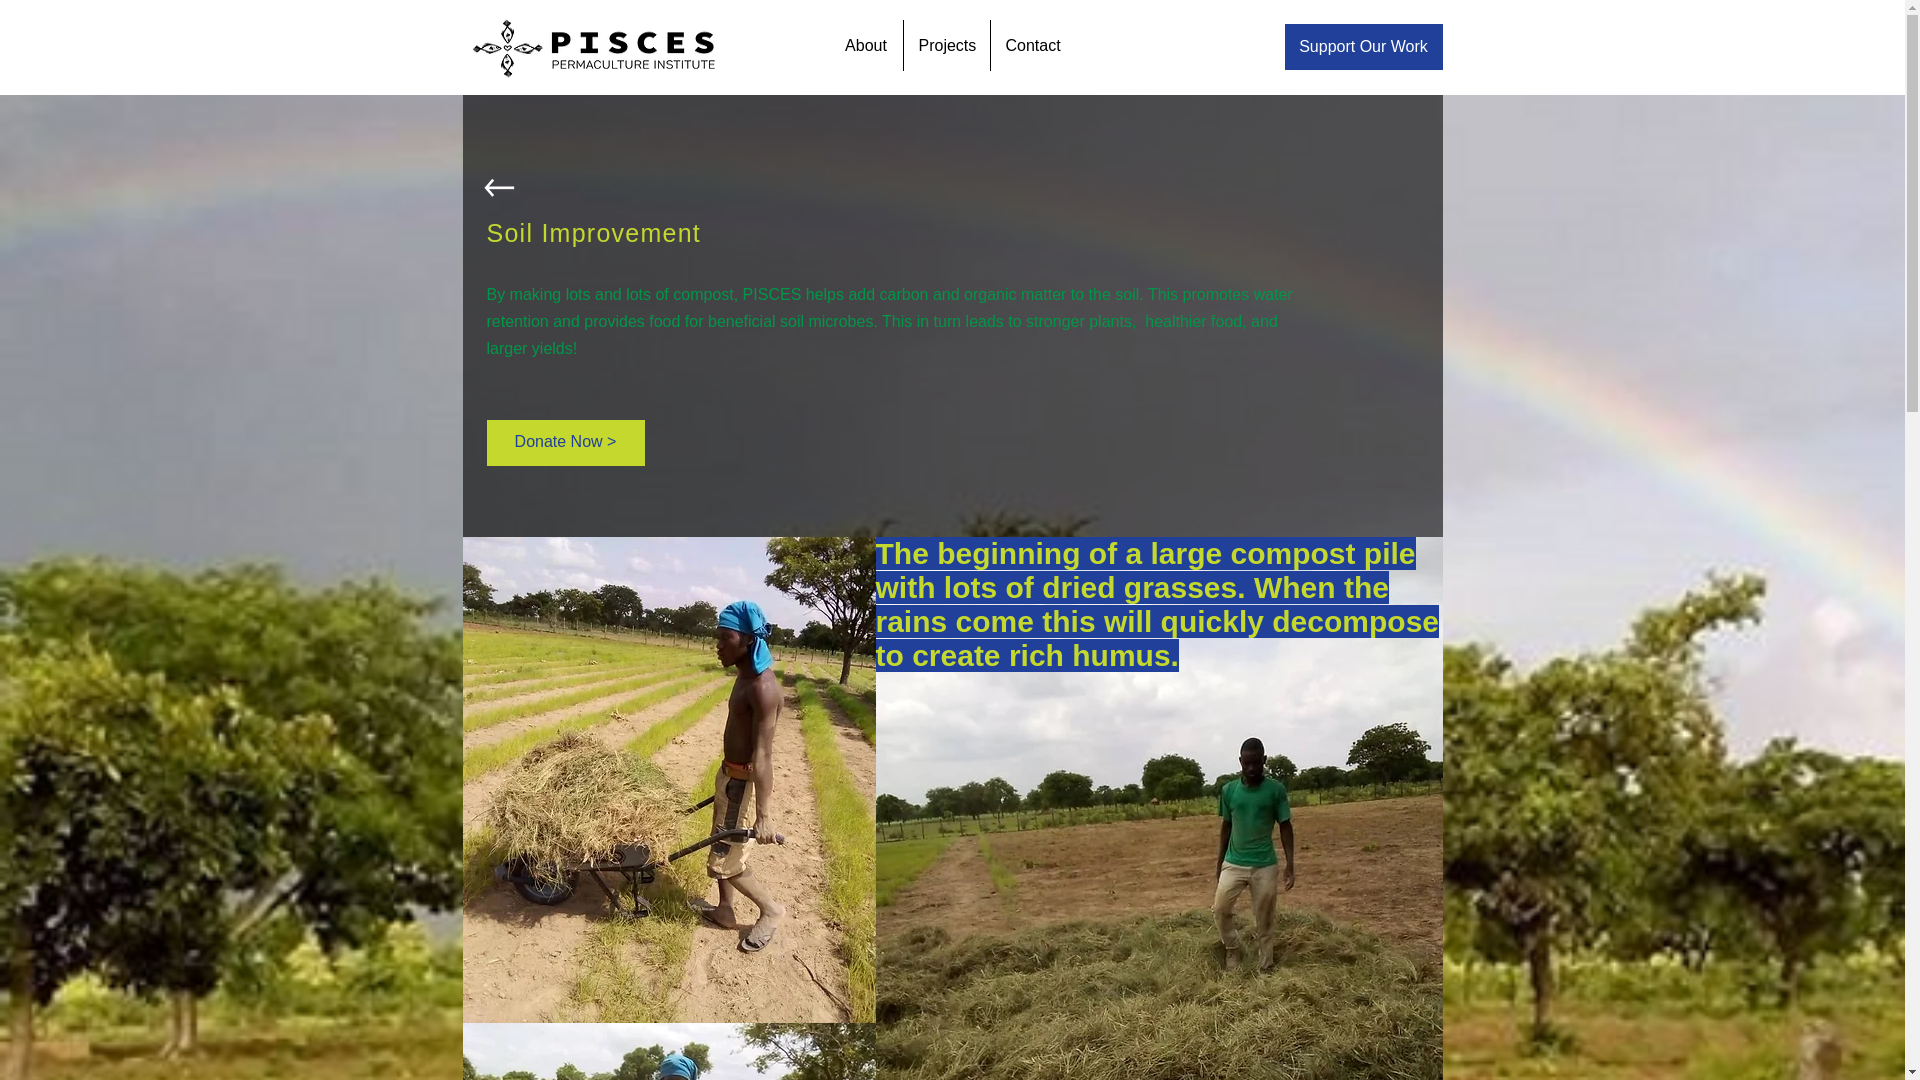  What do you see at coordinates (1032, 46) in the screenshot?
I see `Contact` at bounding box center [1032, 46].